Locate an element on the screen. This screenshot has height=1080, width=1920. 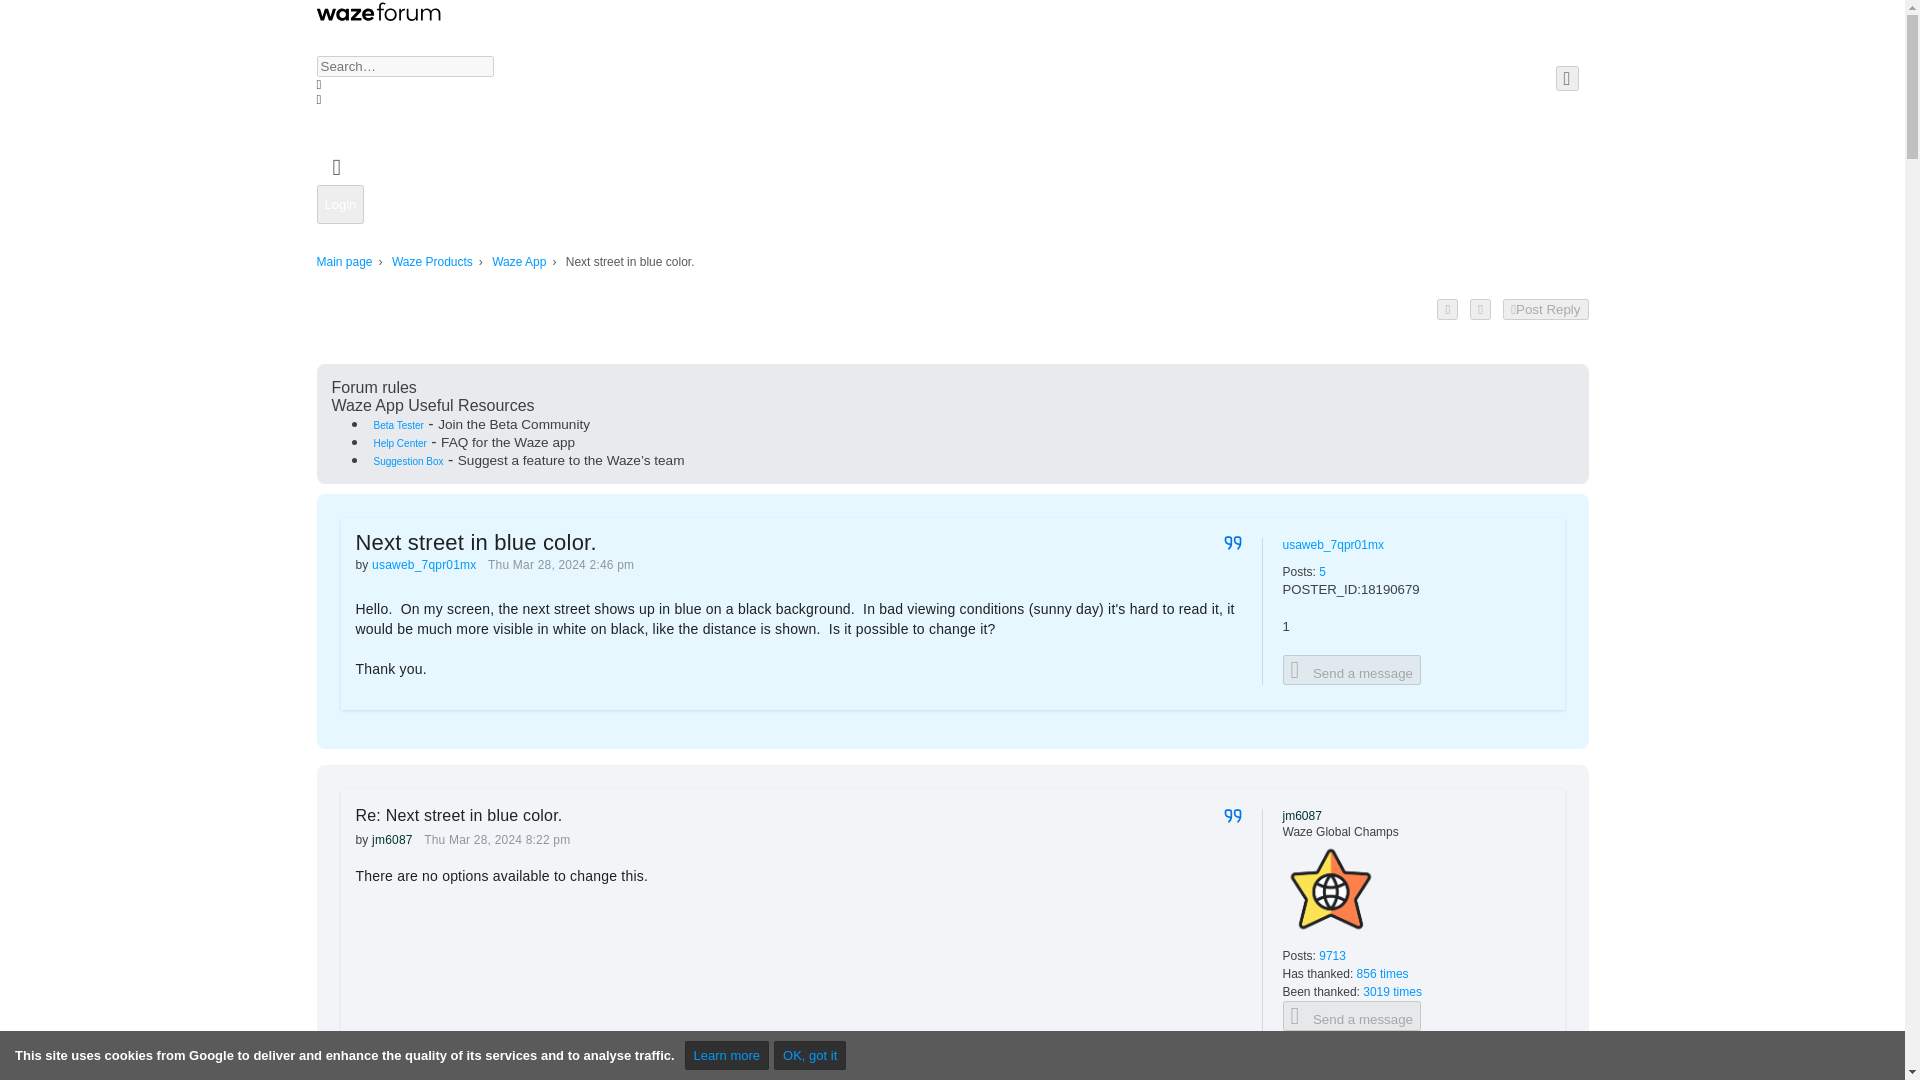
Waze Products is located at coordinates (432, 262).